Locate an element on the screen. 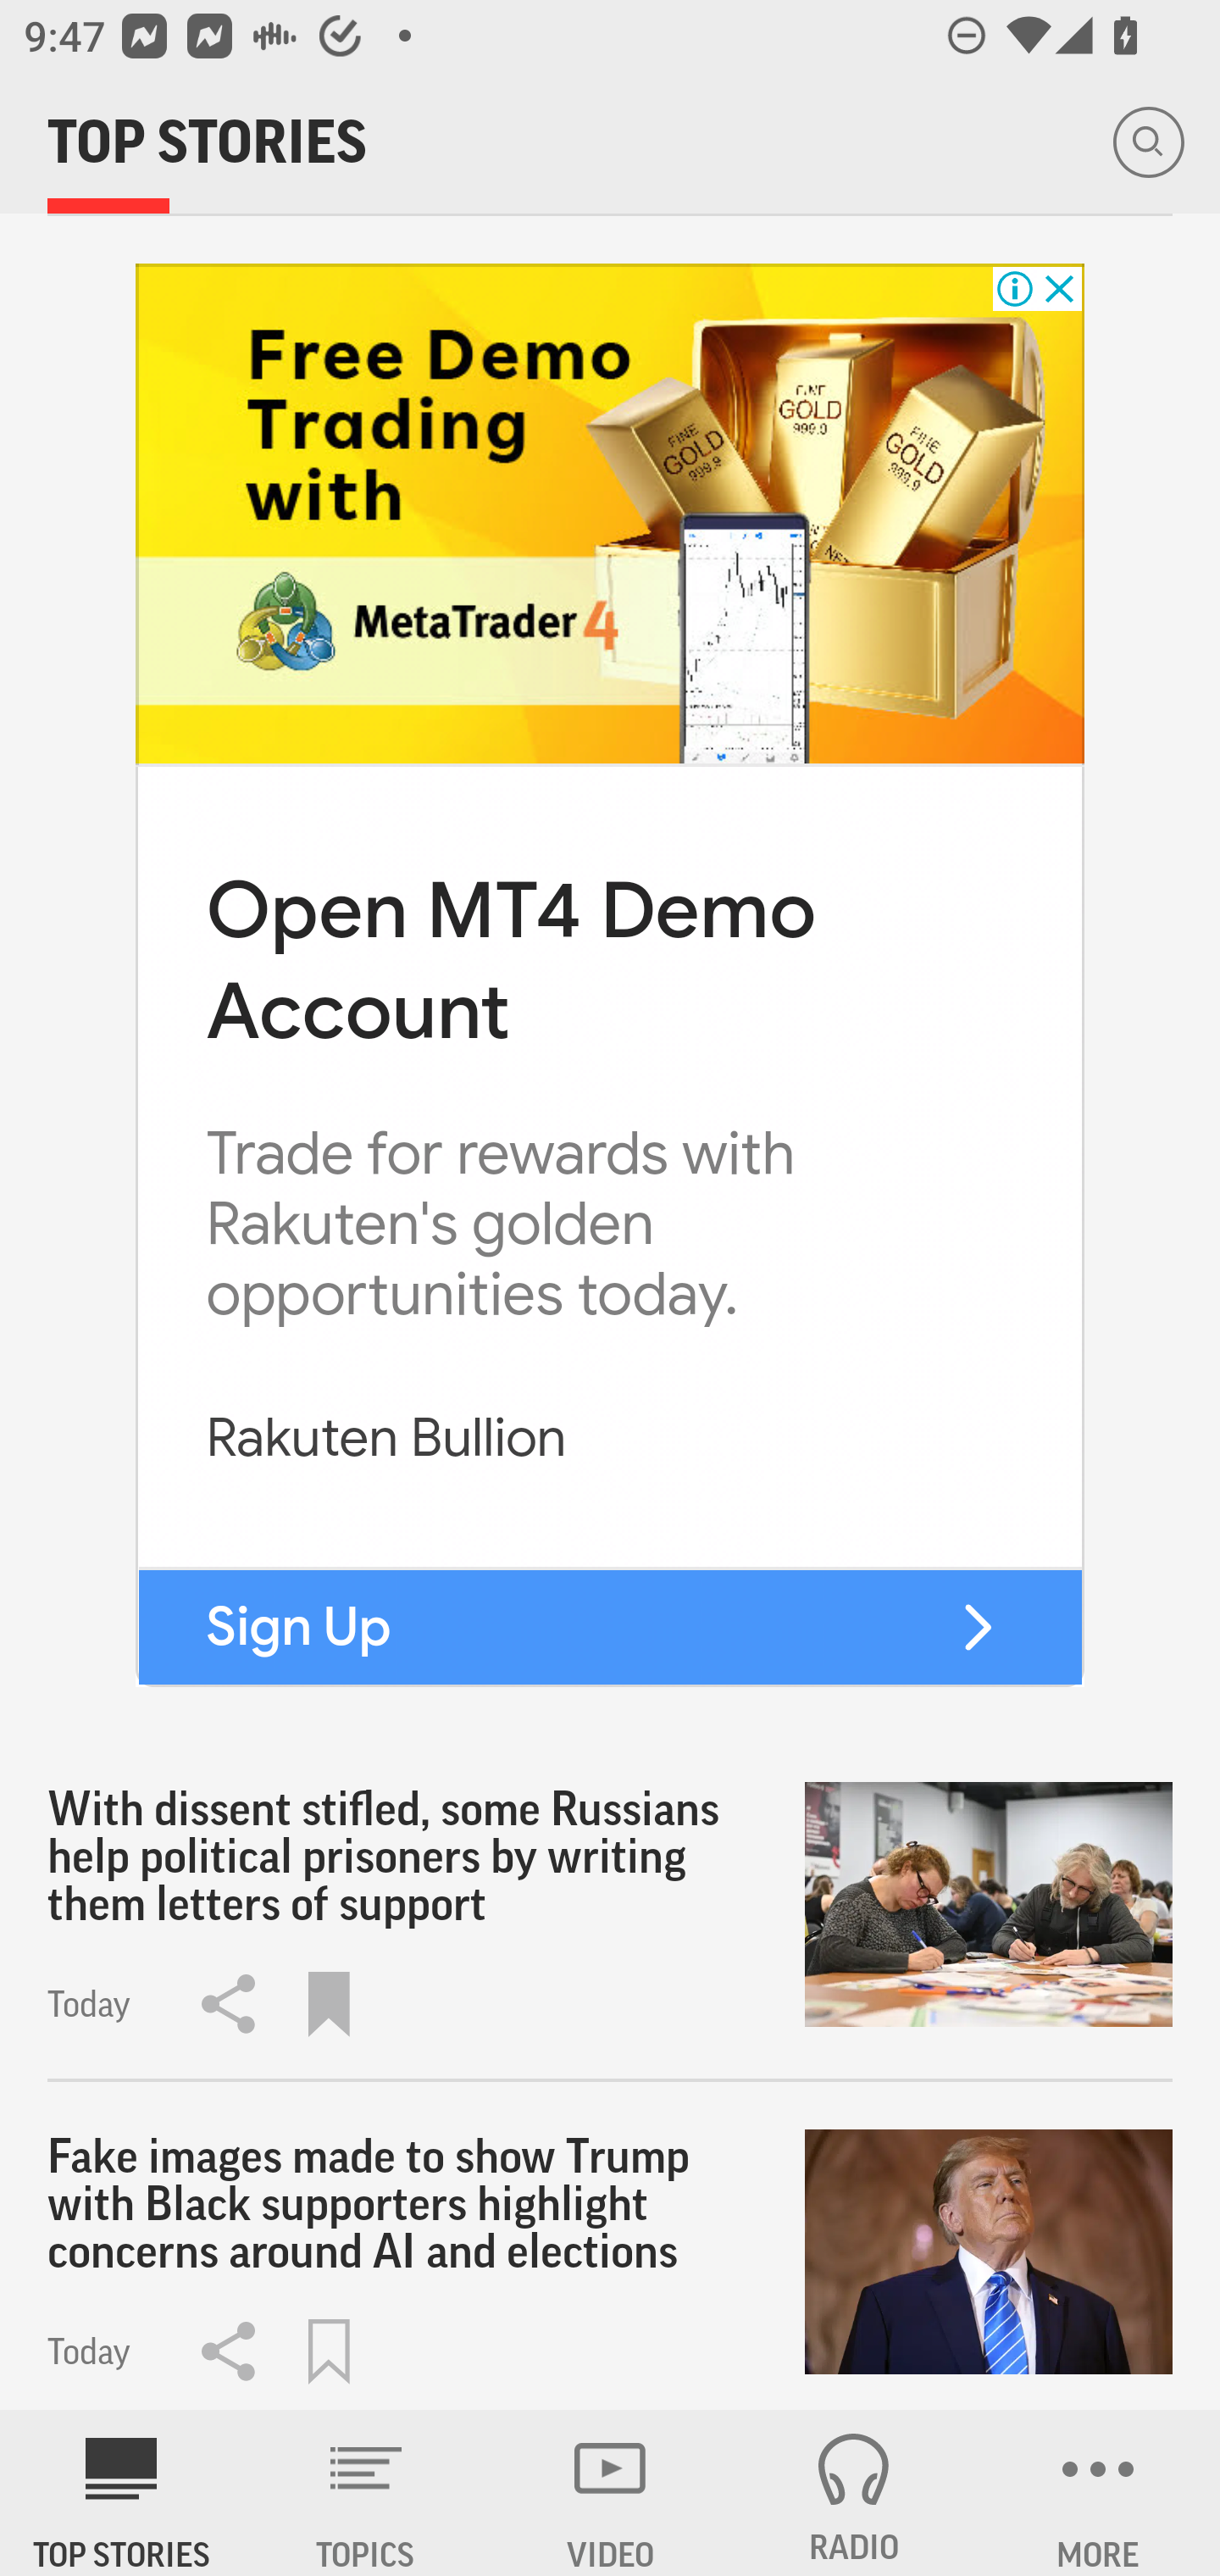 The width and height of the screenshot is (1220, 2576). TOPICS is located at coordinates (366, 2493).